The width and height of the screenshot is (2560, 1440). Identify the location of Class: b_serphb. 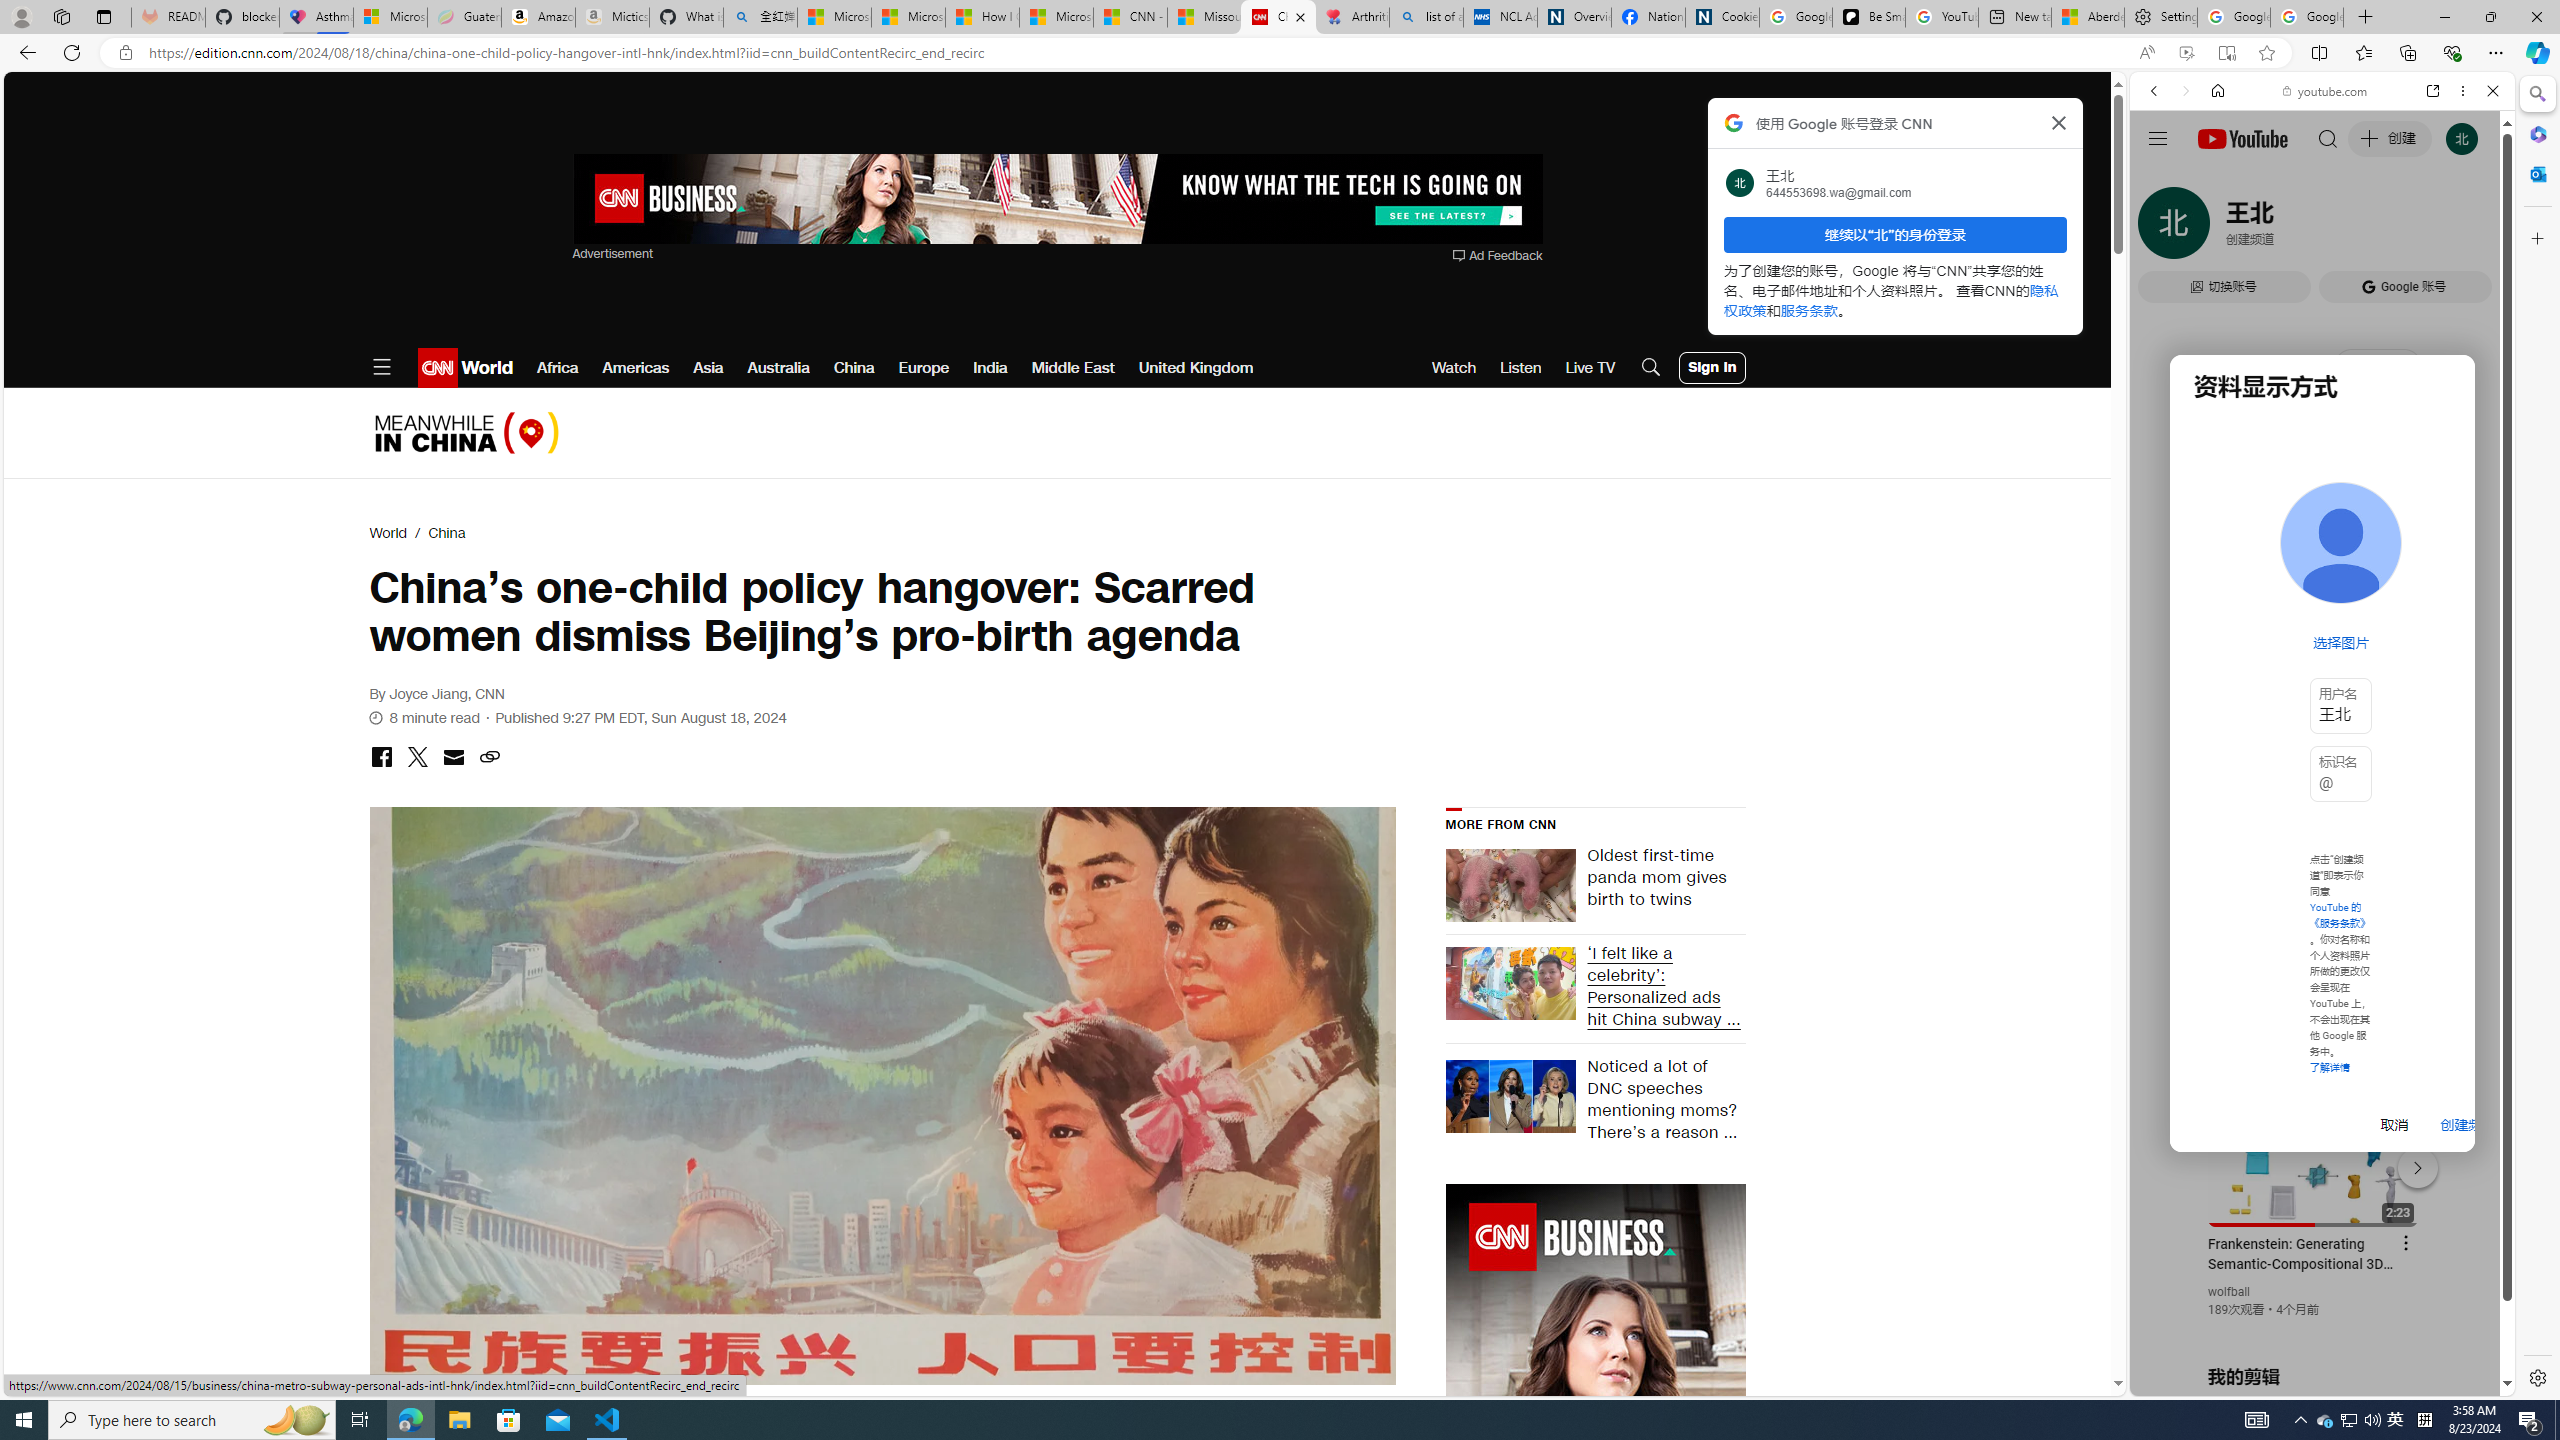
(2470, 230).